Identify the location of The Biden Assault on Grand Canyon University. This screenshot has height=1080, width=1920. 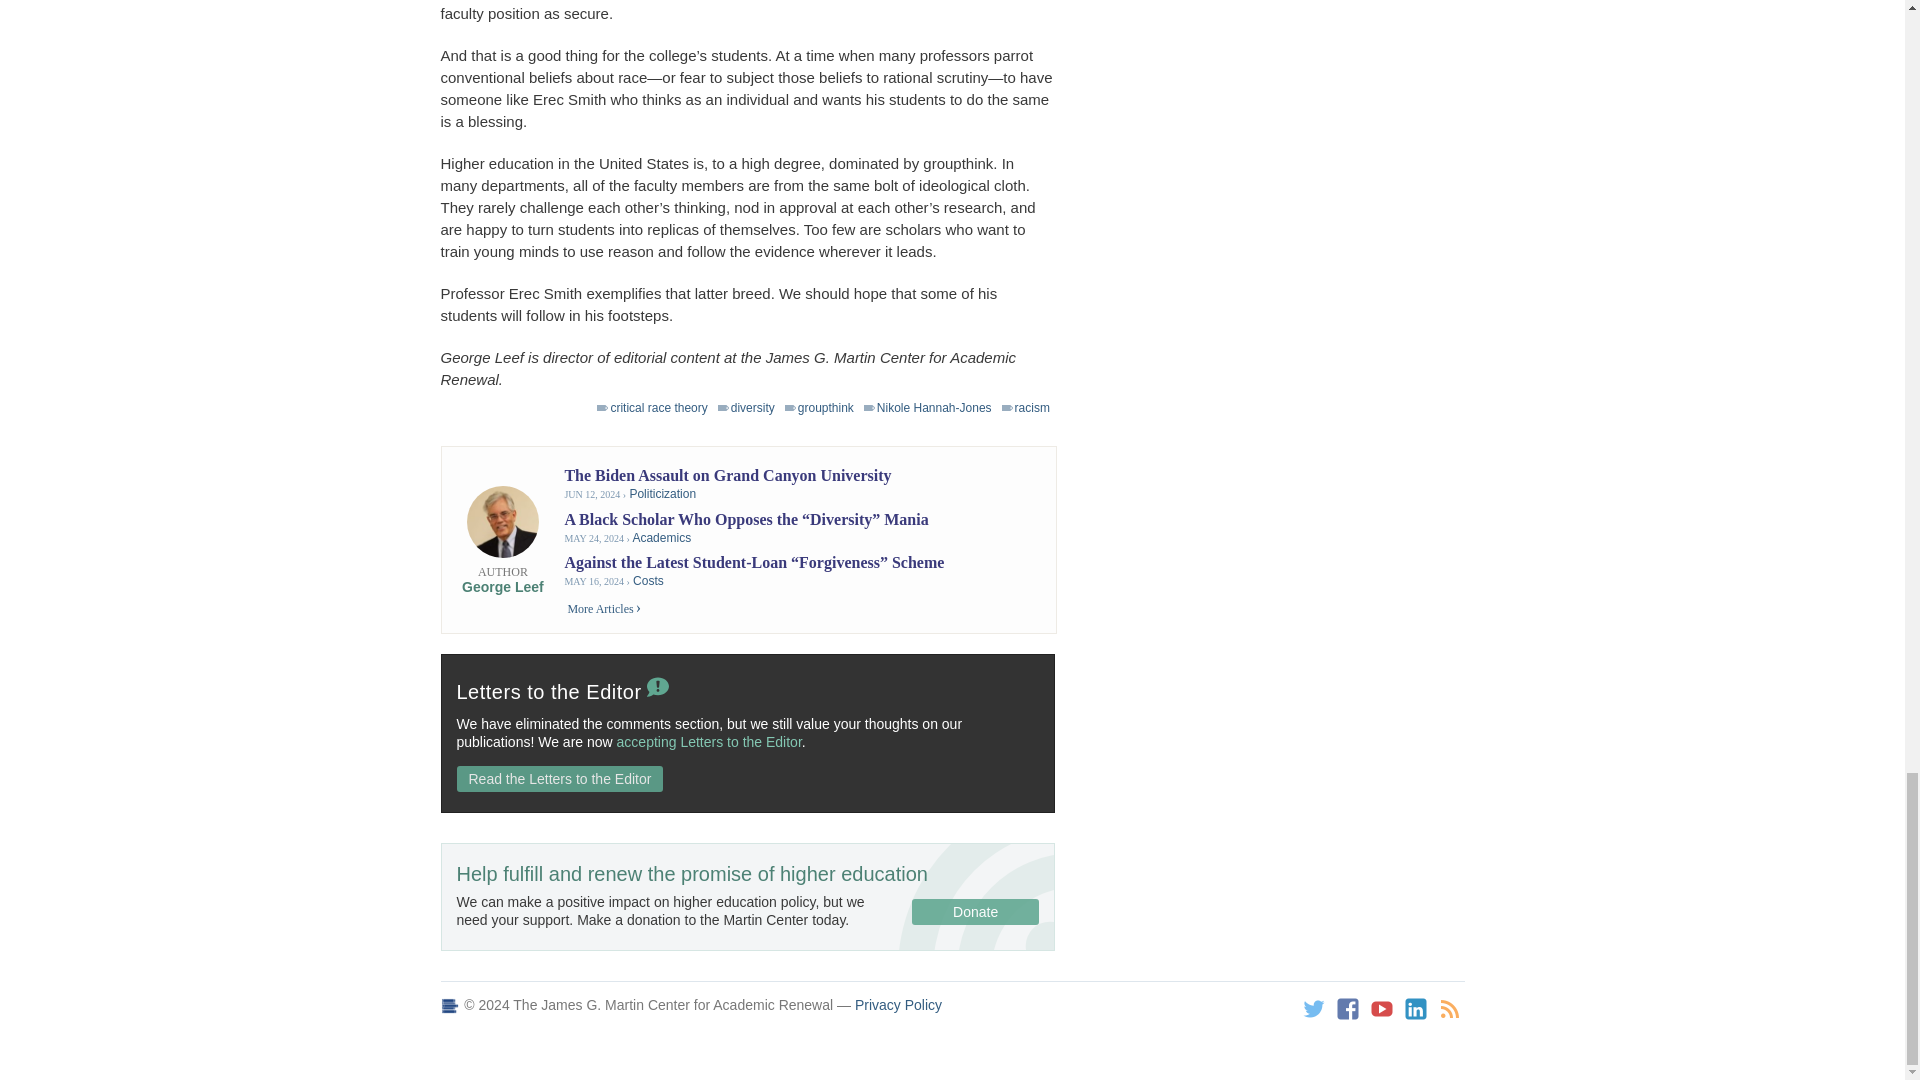
(727, 474).